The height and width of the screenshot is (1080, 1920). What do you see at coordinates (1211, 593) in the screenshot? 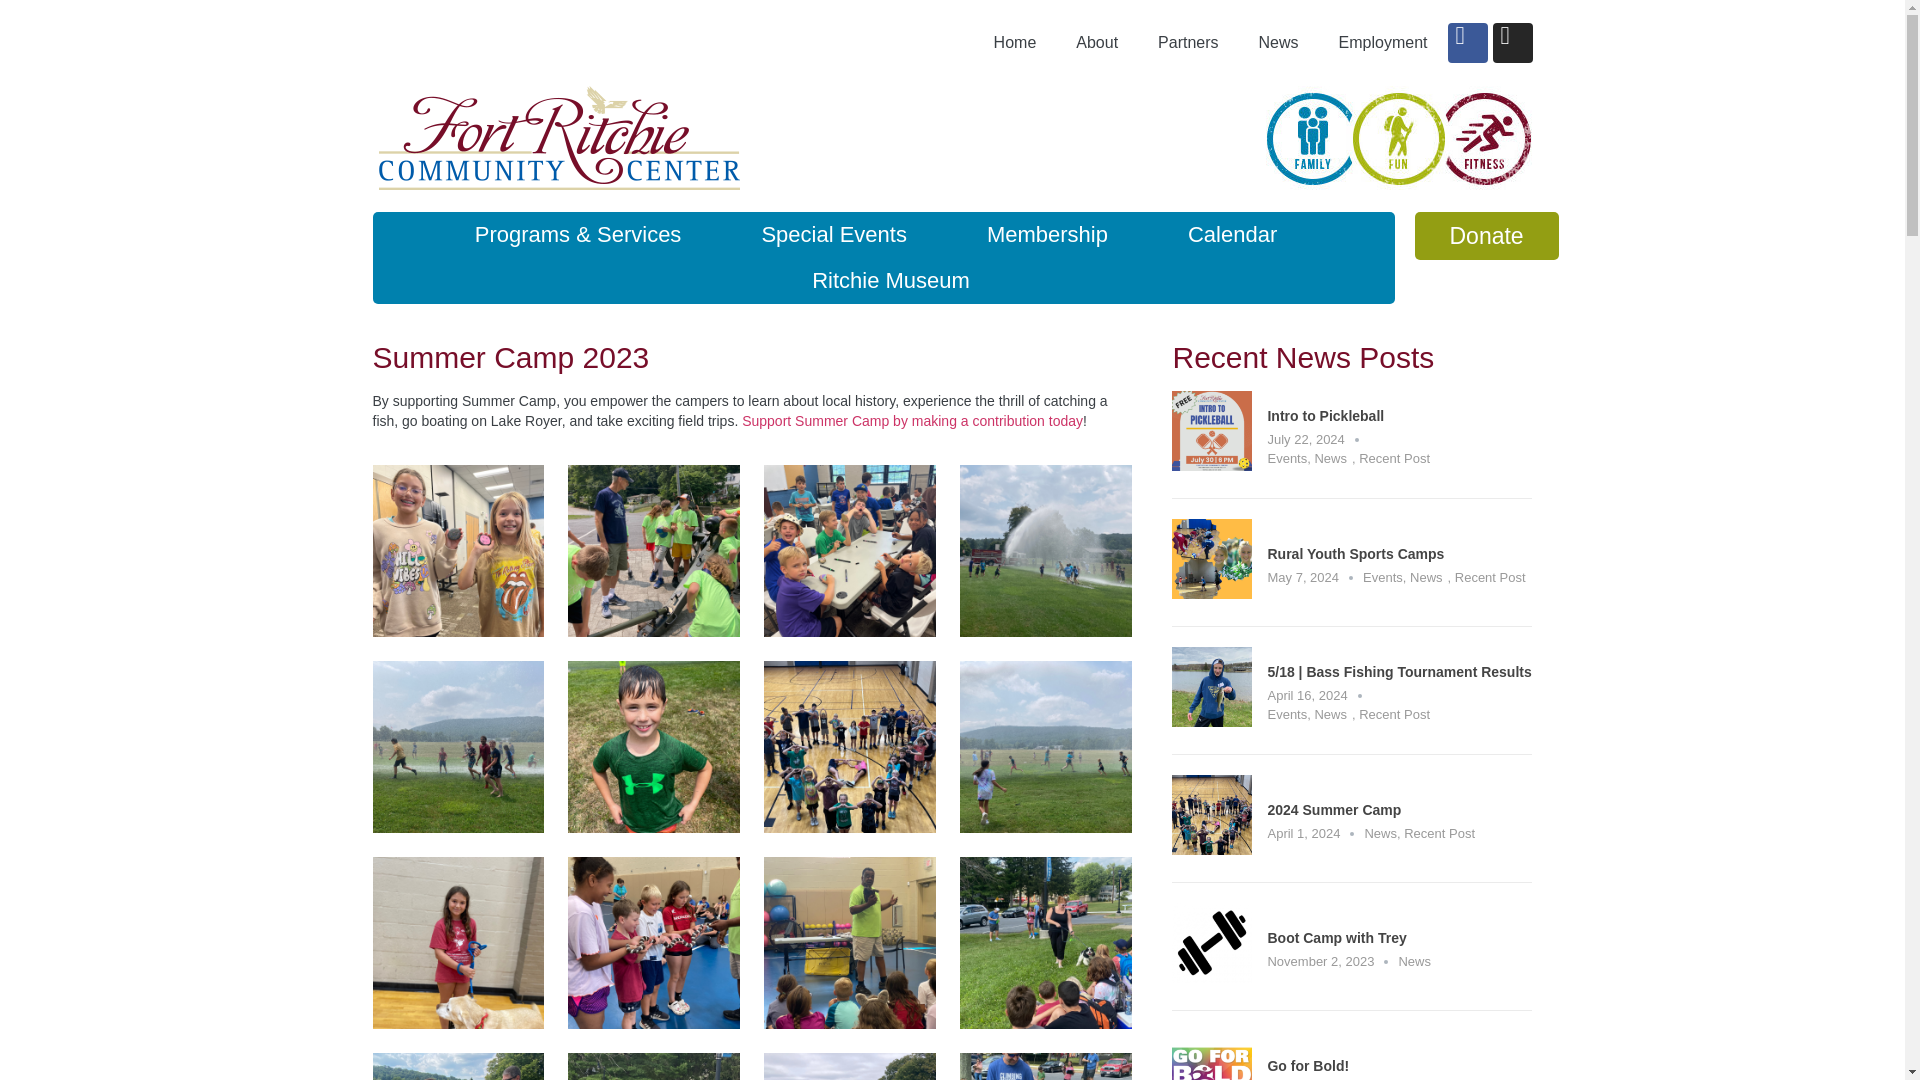
I see `Rural Youth Sports Camps` at bounding box center [1211, 593].